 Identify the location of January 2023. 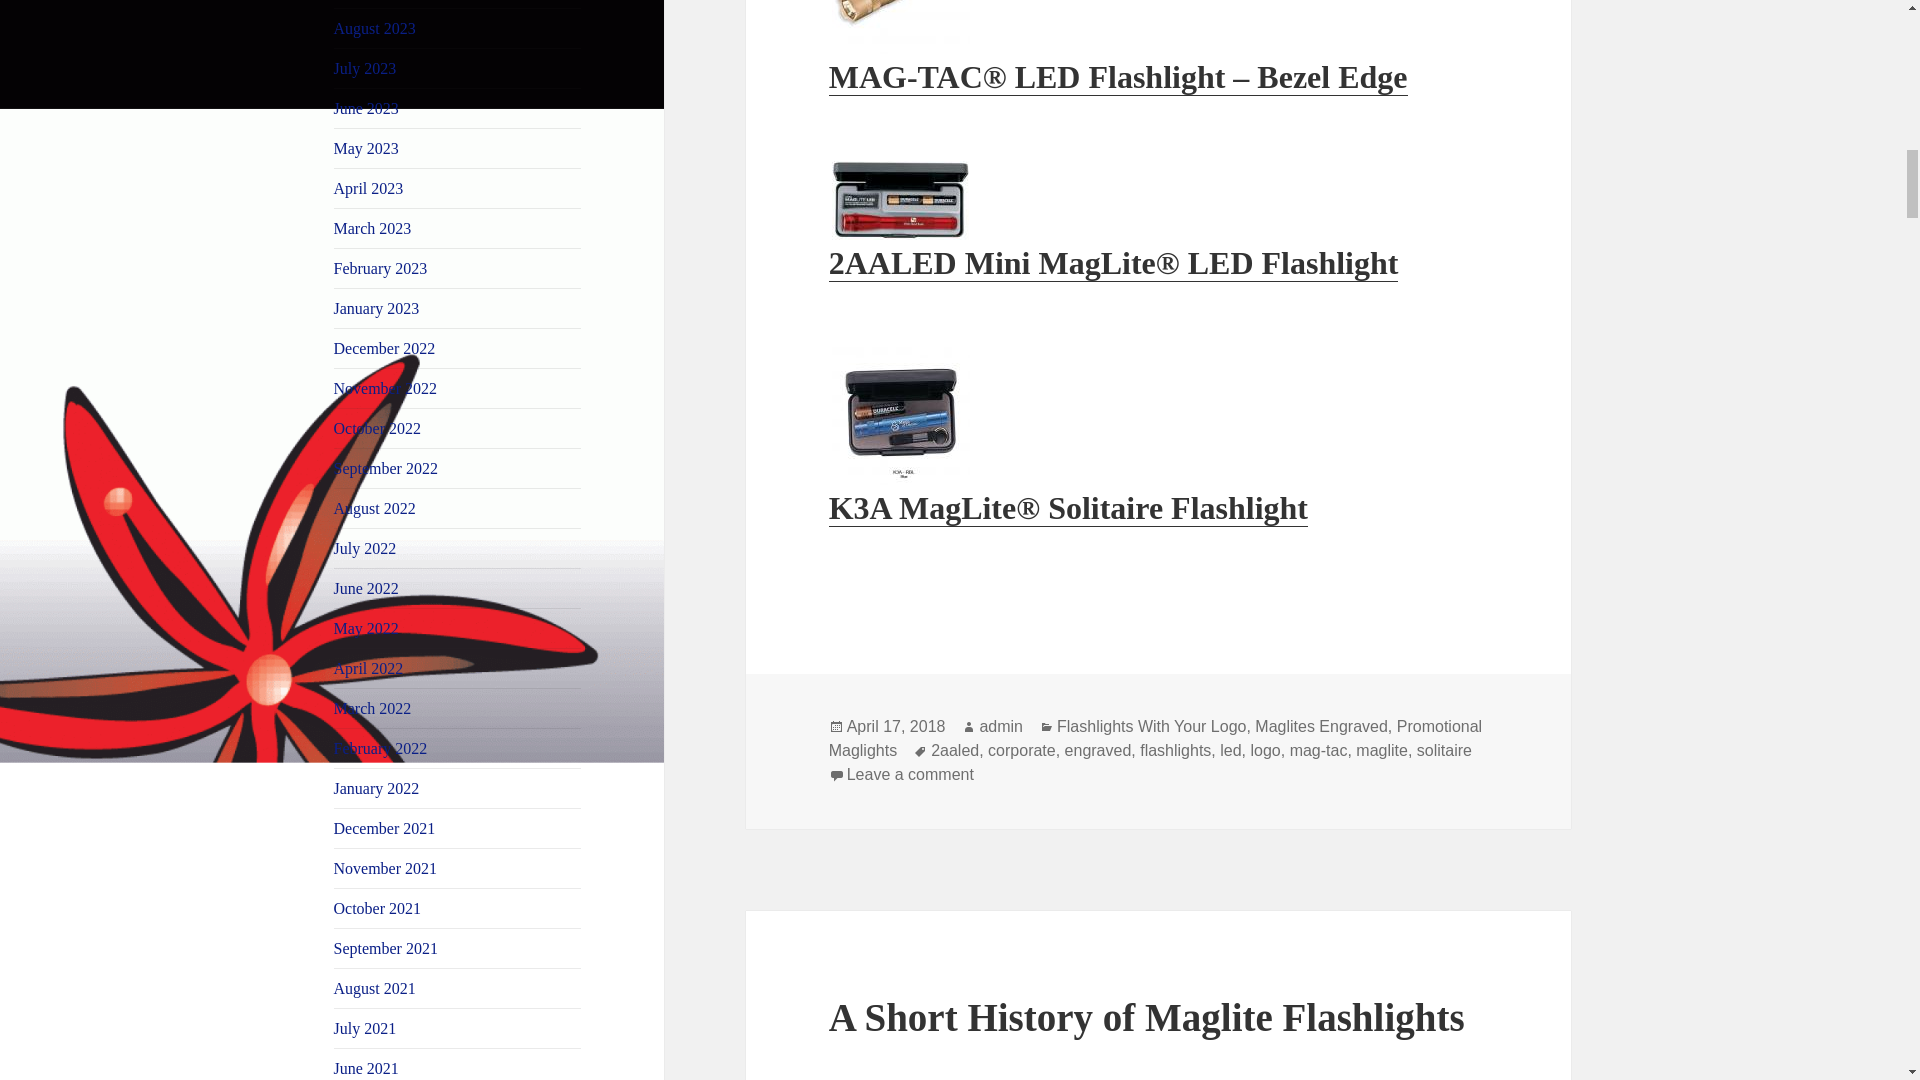
(377, 308).